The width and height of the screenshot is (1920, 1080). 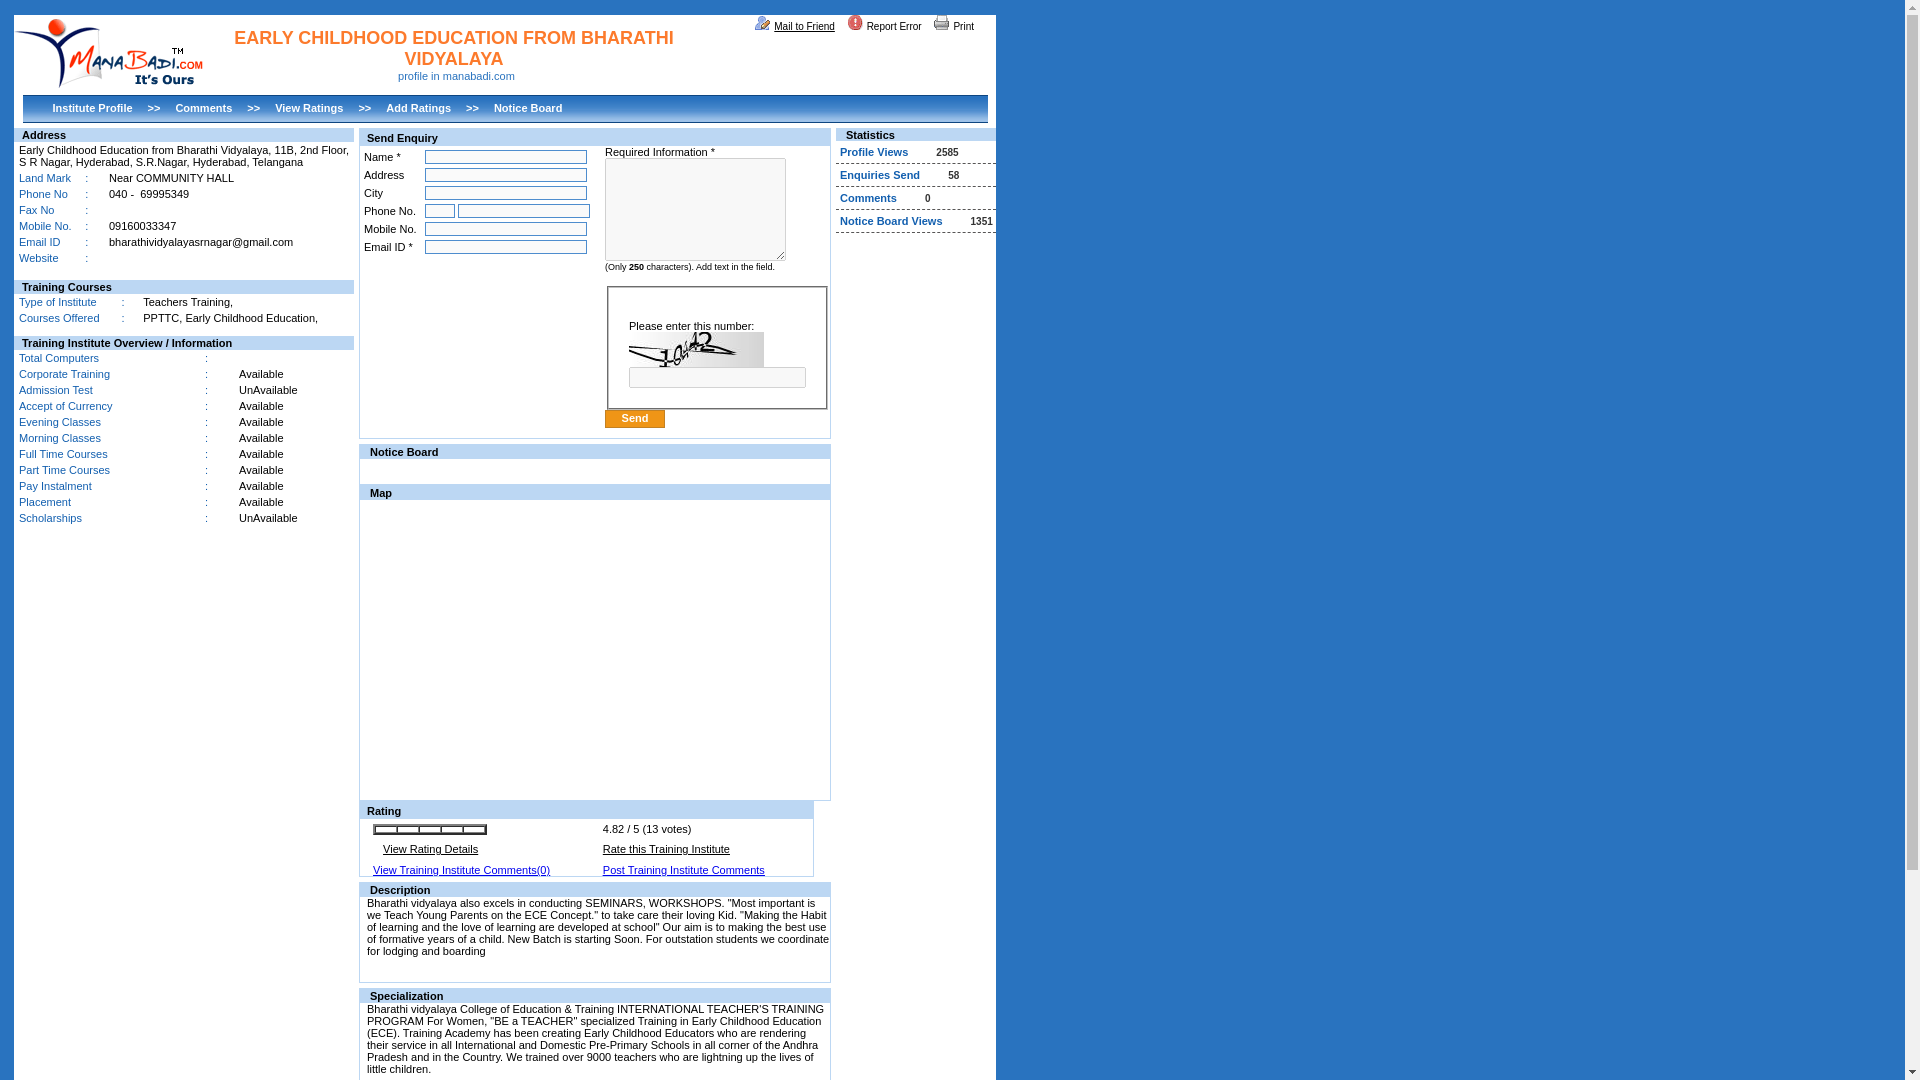 I want to click on Mail to Friend, so click(x=795, y=26).